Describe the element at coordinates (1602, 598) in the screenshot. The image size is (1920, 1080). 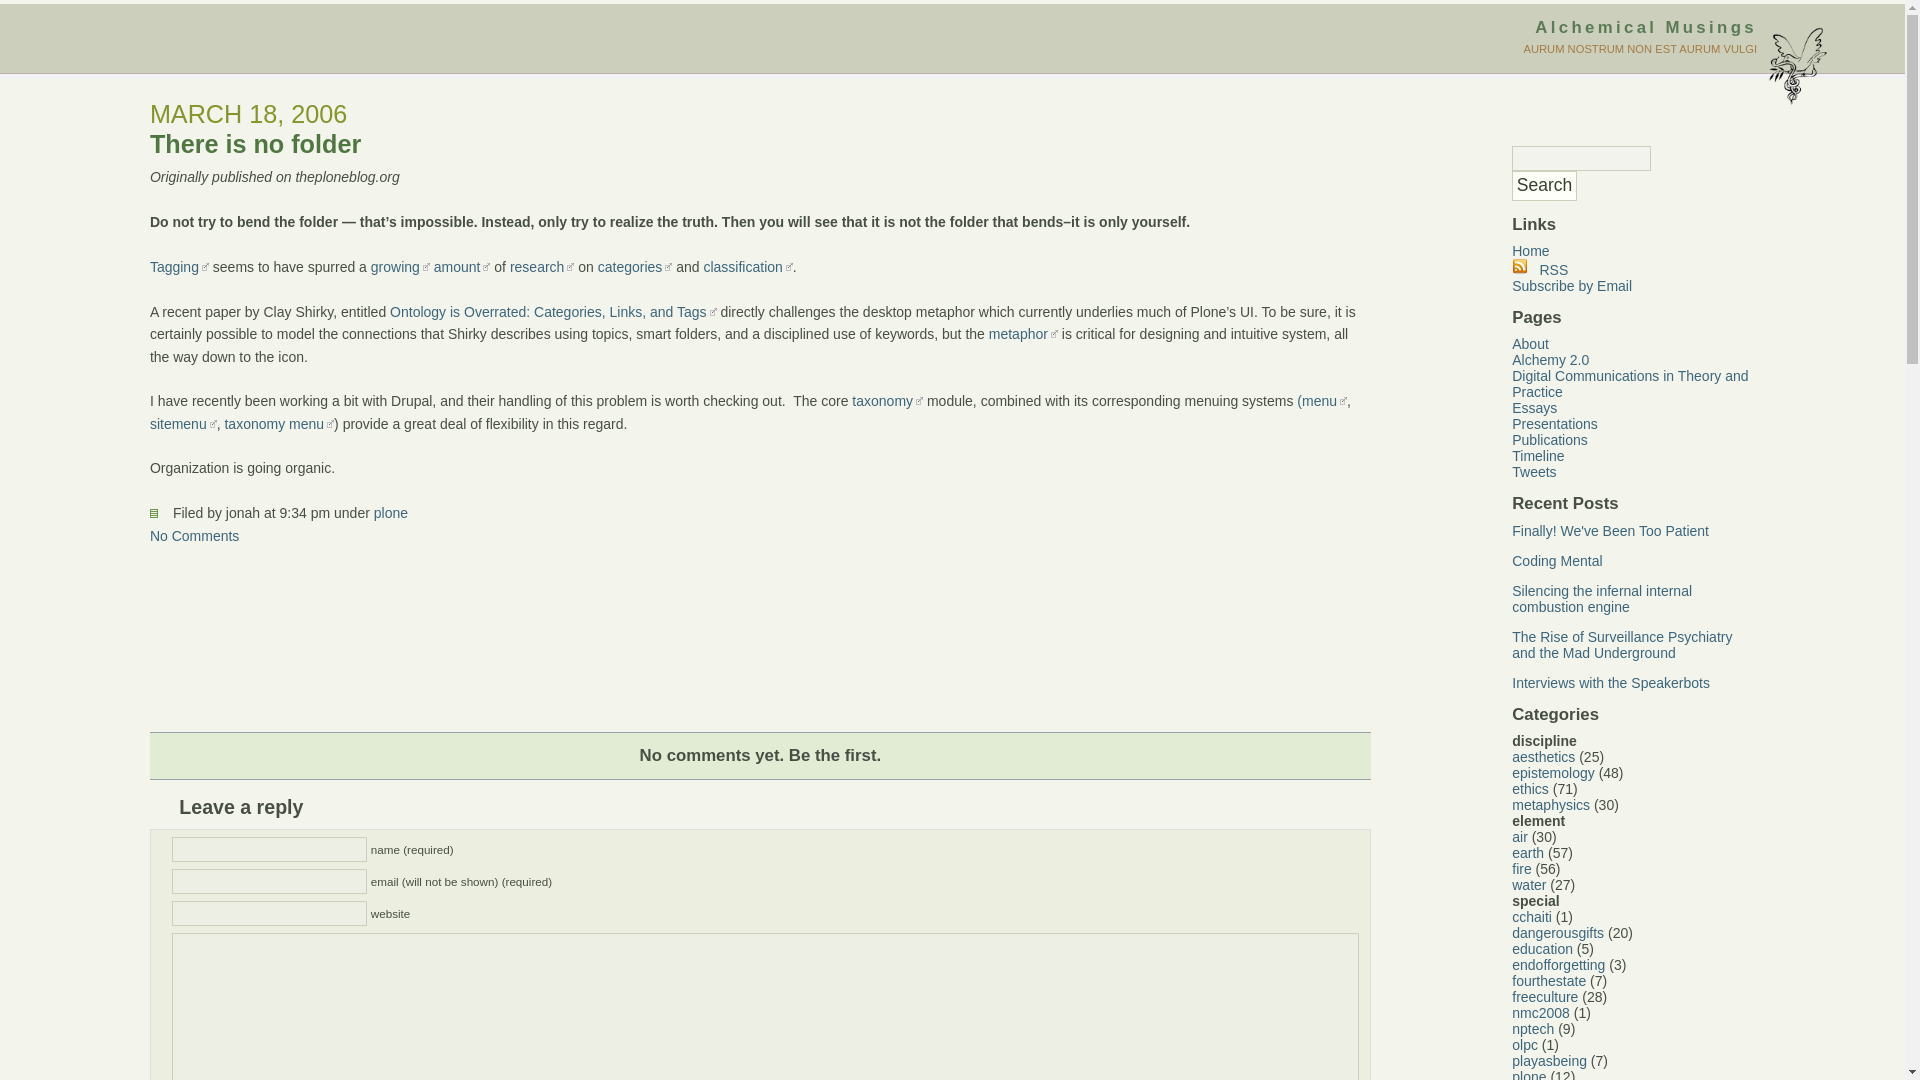
I see `Silencing the infernal internal combustion engine` at that location.